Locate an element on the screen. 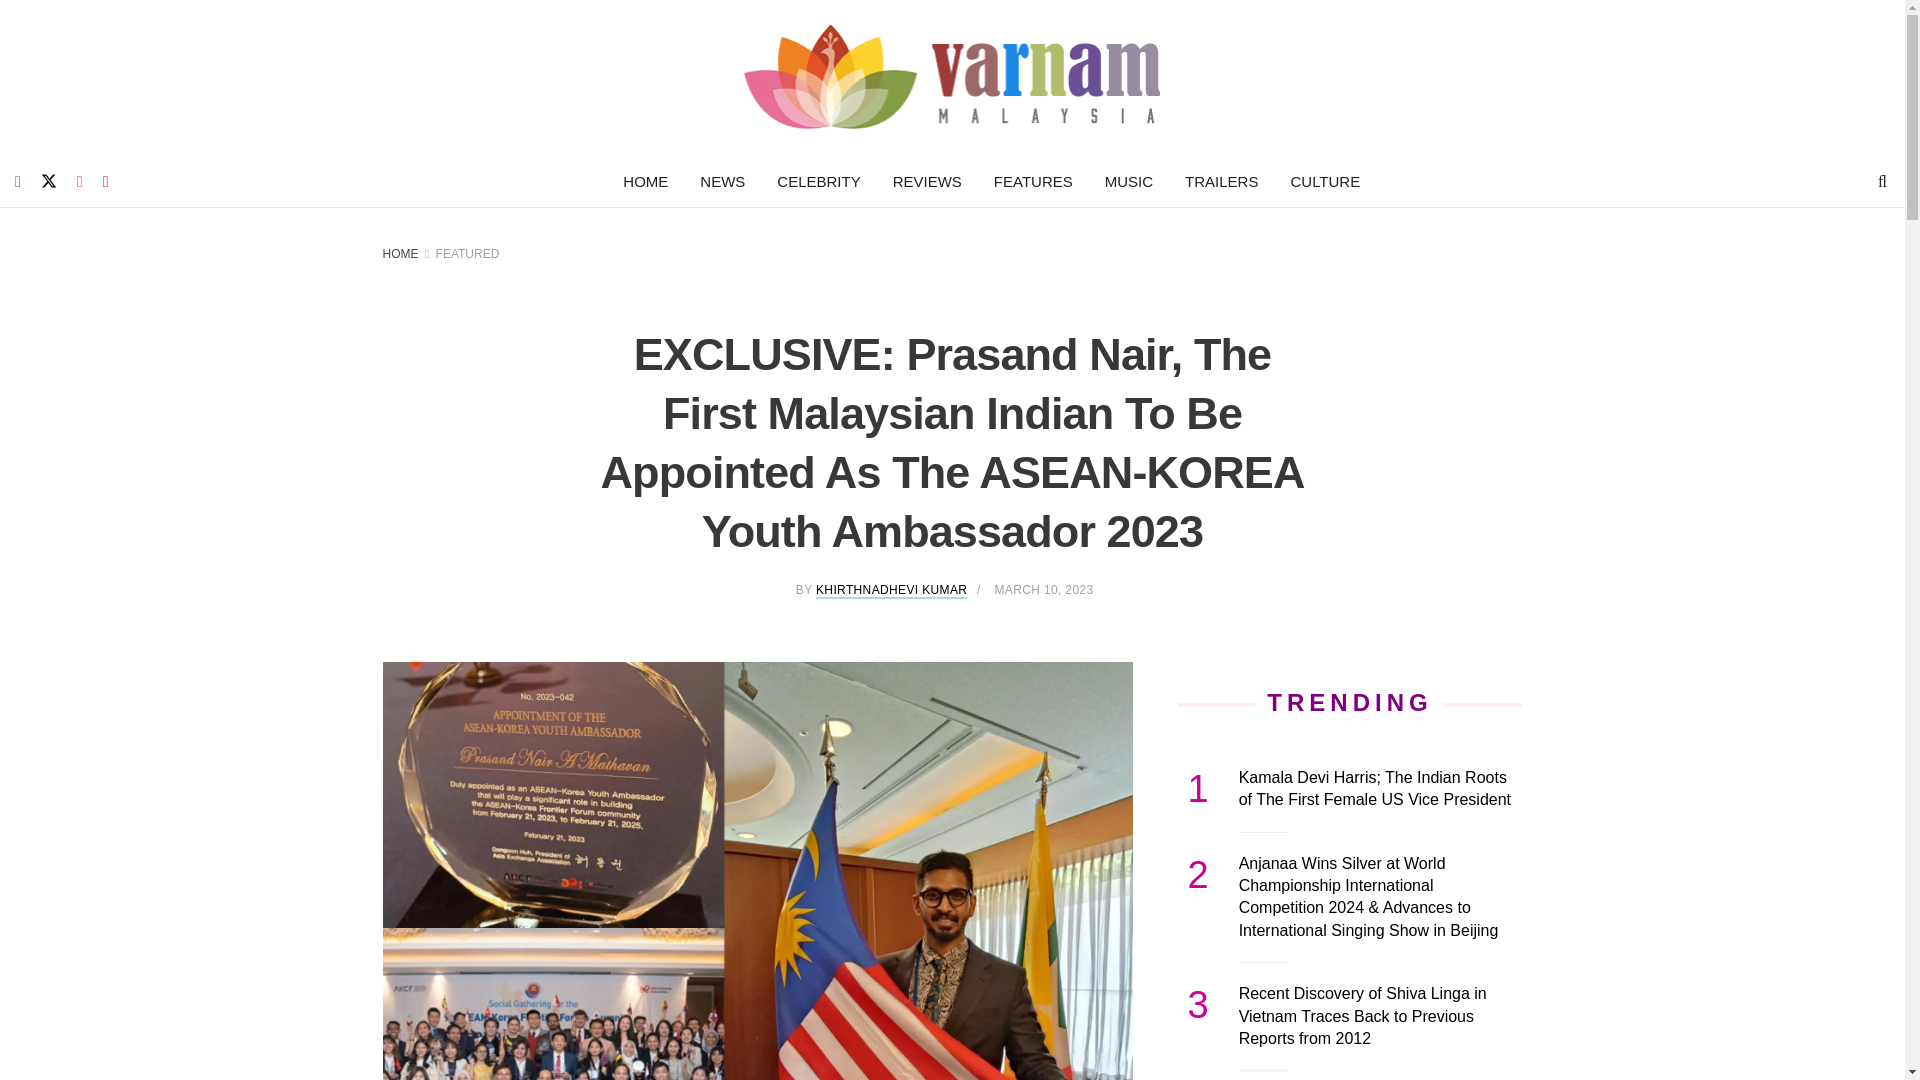 Image resolution: width=1920 pixels, height=1080 pixels. CELEBRITY is located at coordinates (818, 182).